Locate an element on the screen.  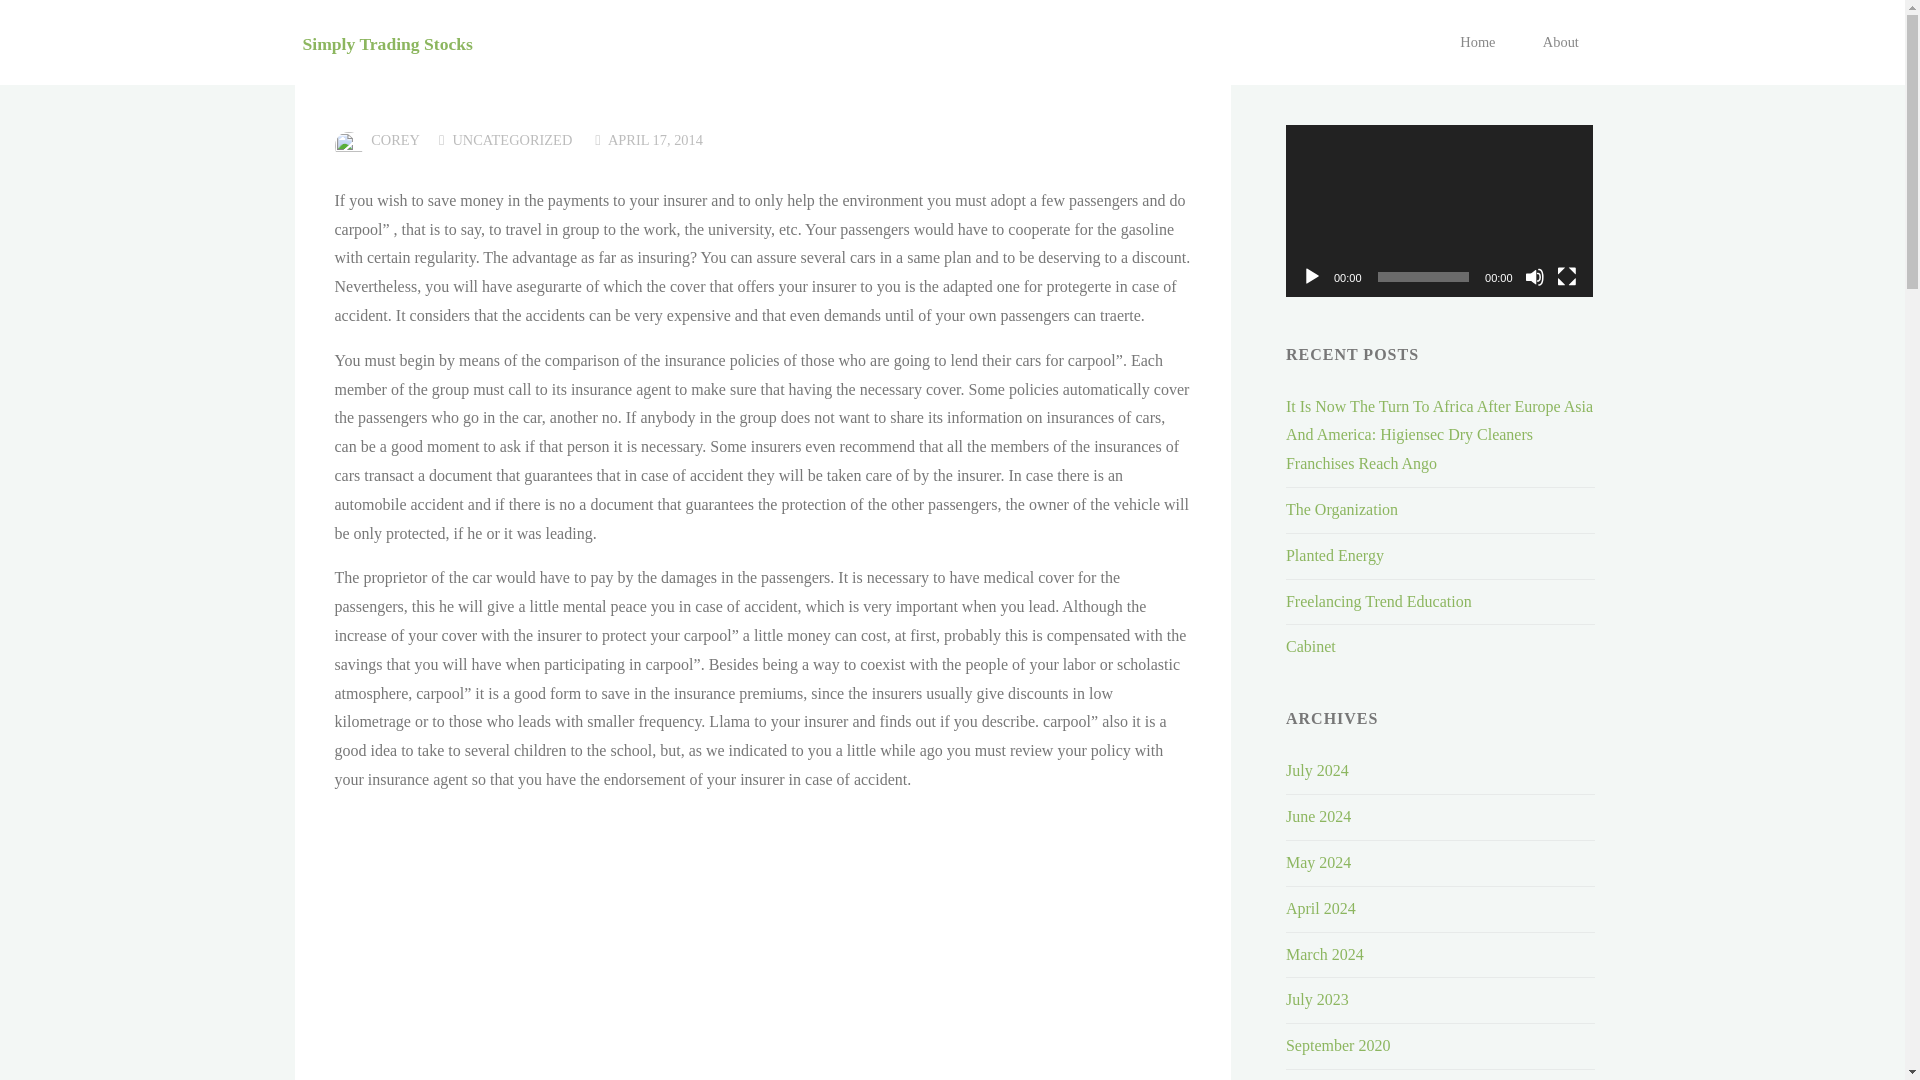
March 2024 is located at coordinates (1324, 954).